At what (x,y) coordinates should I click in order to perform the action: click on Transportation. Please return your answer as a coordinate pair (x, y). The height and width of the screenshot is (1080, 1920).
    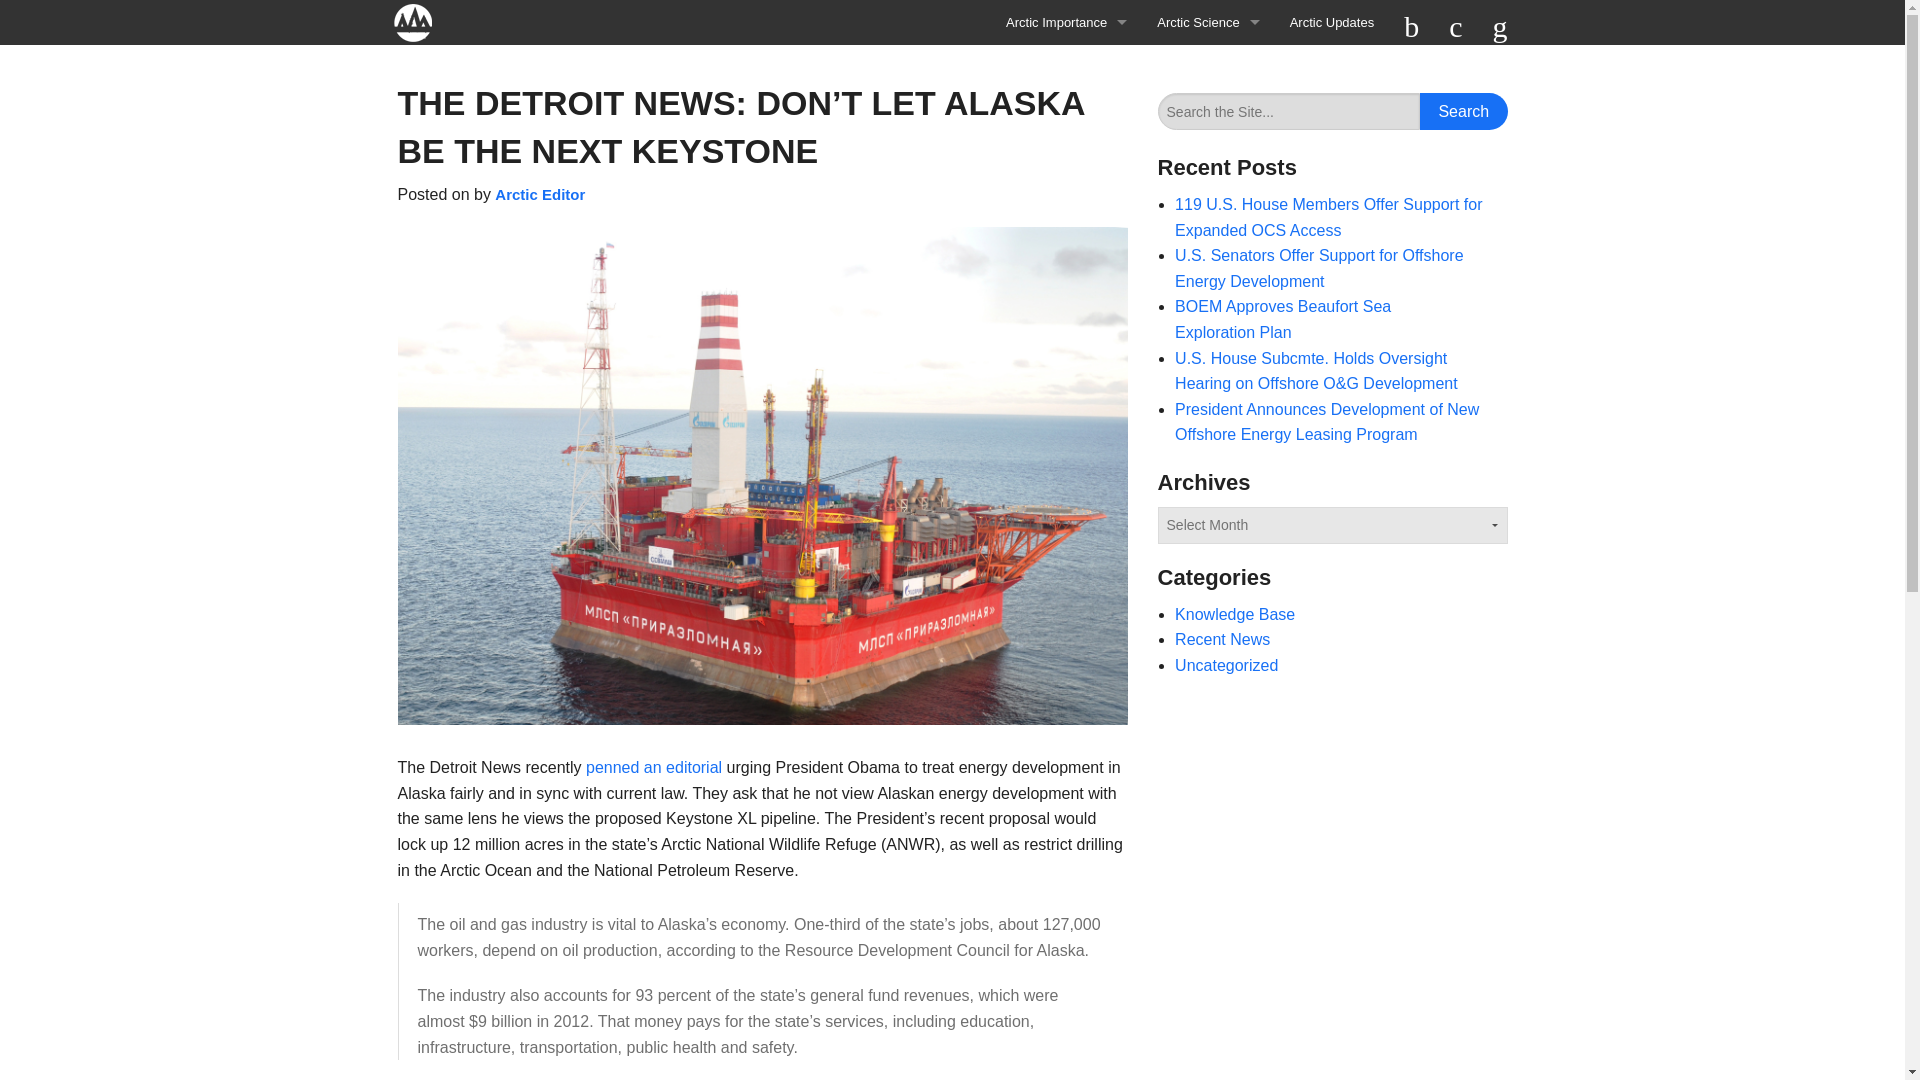
    Looking at the image, I should click on (1066, 112).